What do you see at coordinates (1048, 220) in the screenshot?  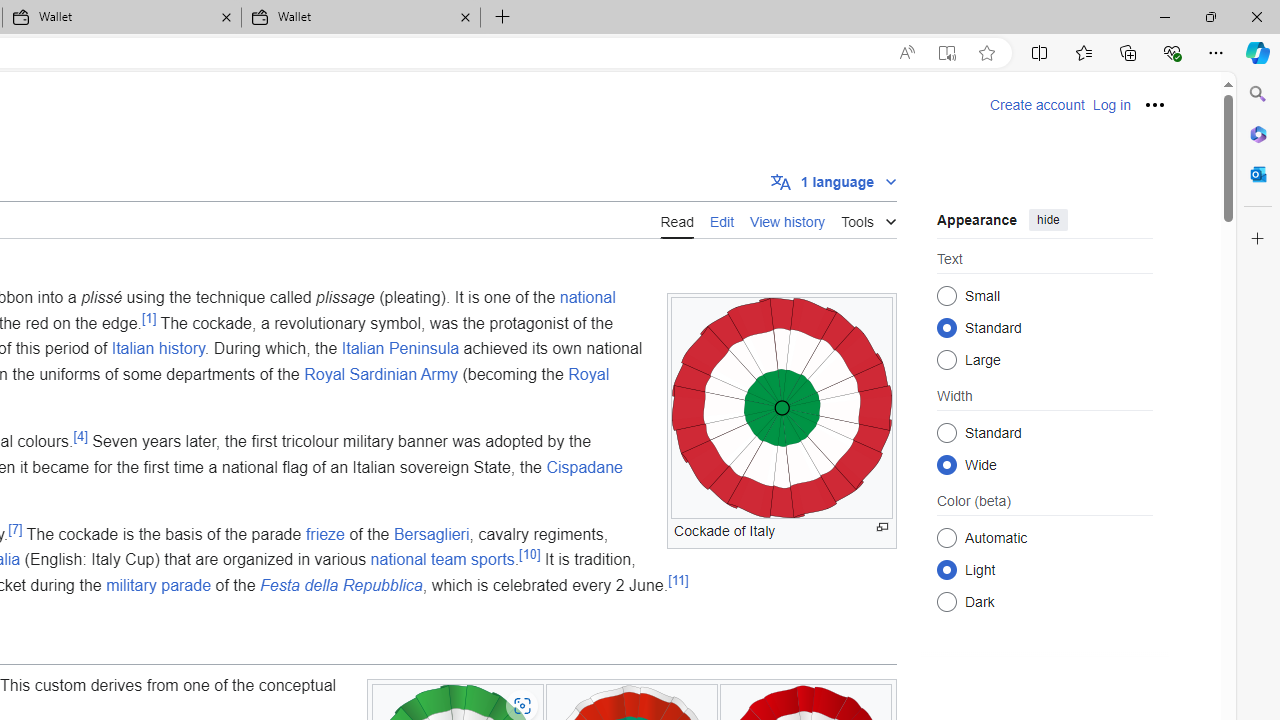 I see `hide` at bounding box center [1048, 220].